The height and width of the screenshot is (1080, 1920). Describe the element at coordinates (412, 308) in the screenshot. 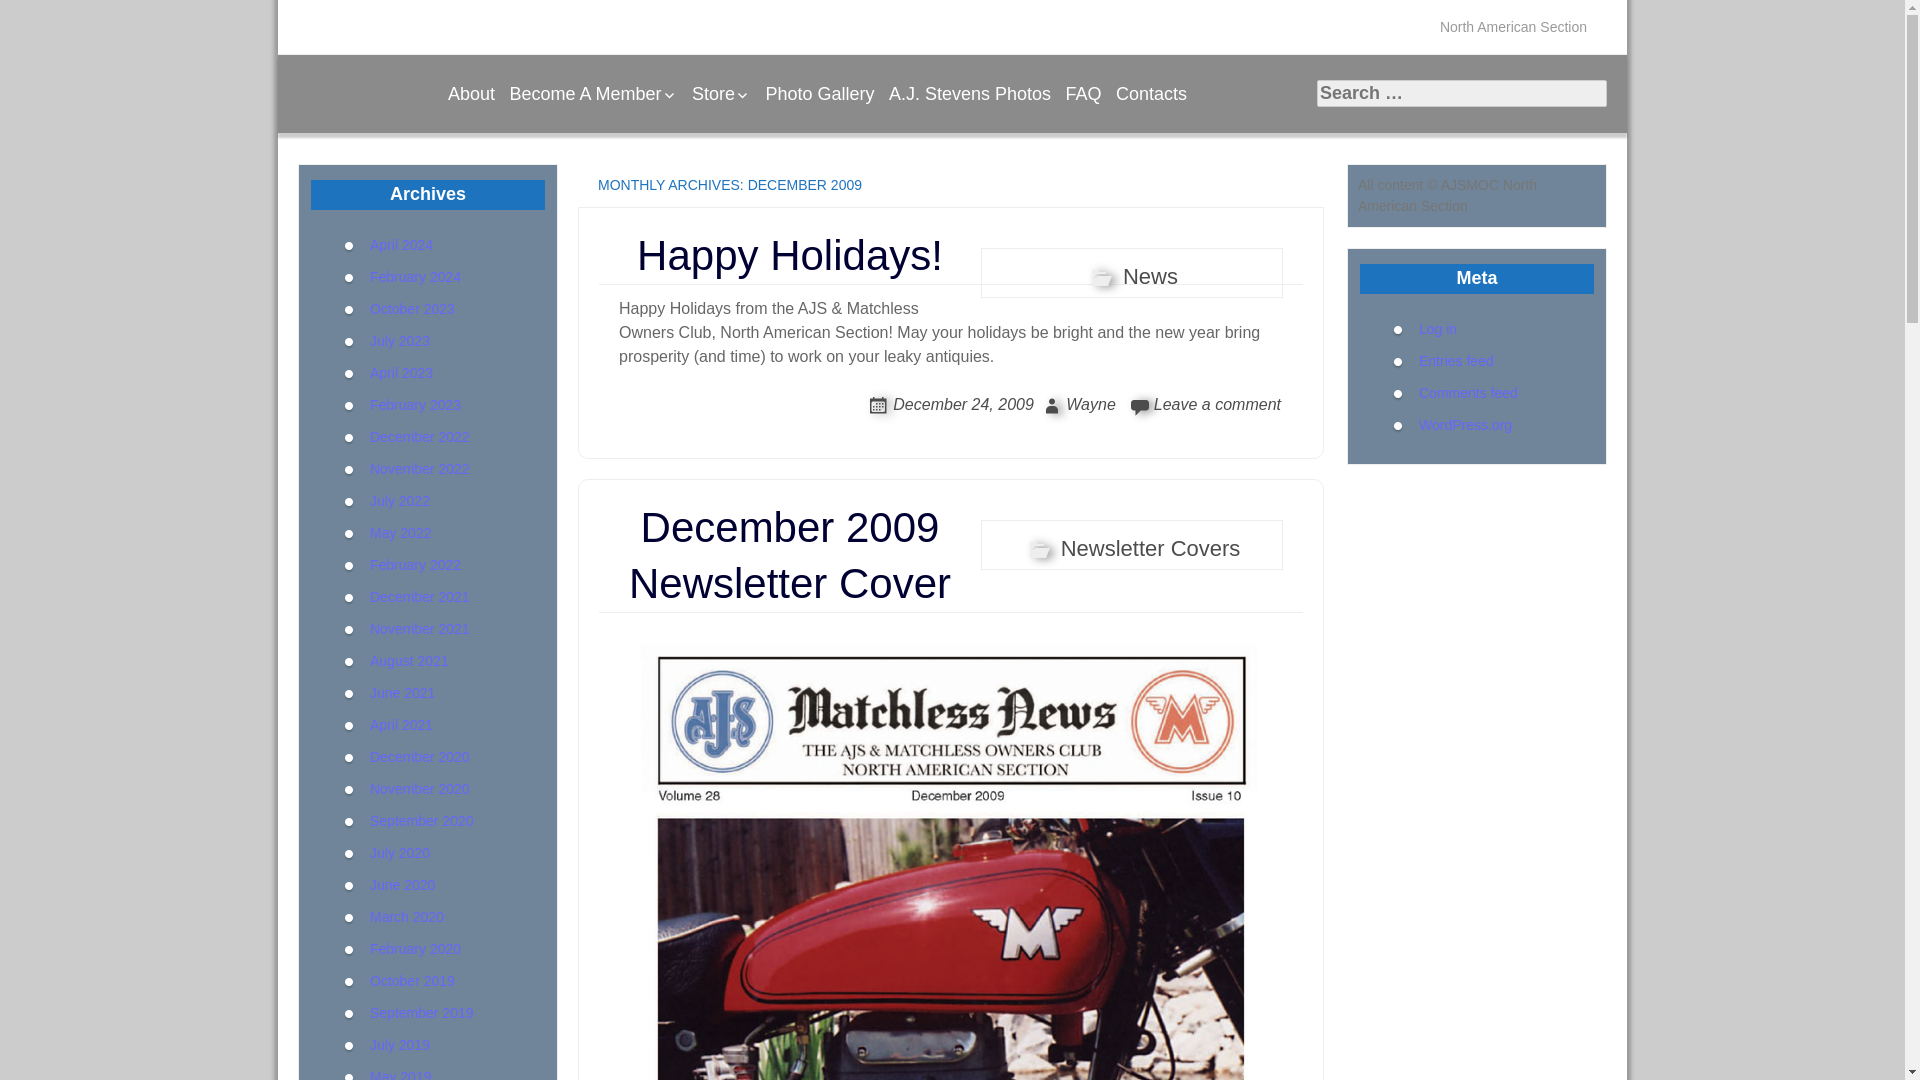

I see `October 2023` at that location.